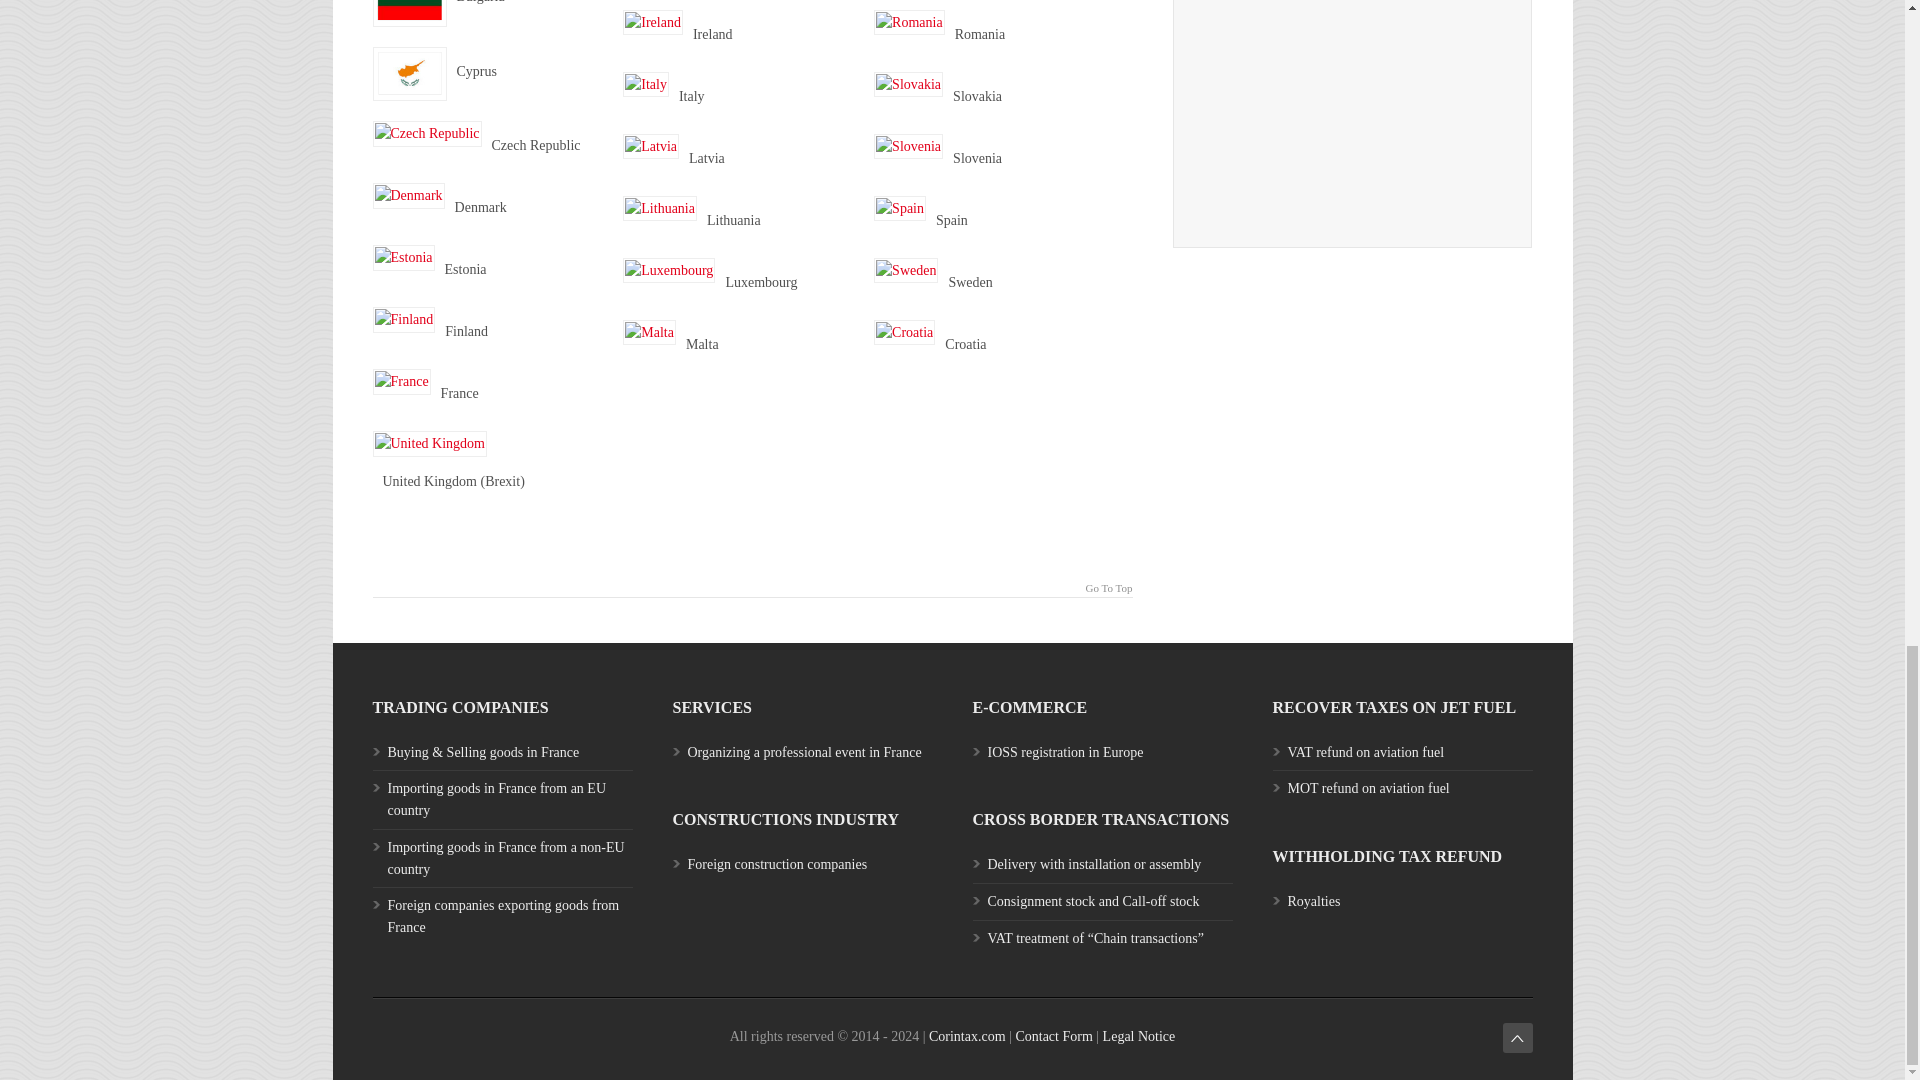 Image resolution: width=1920 pixels, height=1080 pixels. Describe the element at coordinates (408, 196) in the screenshot. I see `Denmark` at that location.